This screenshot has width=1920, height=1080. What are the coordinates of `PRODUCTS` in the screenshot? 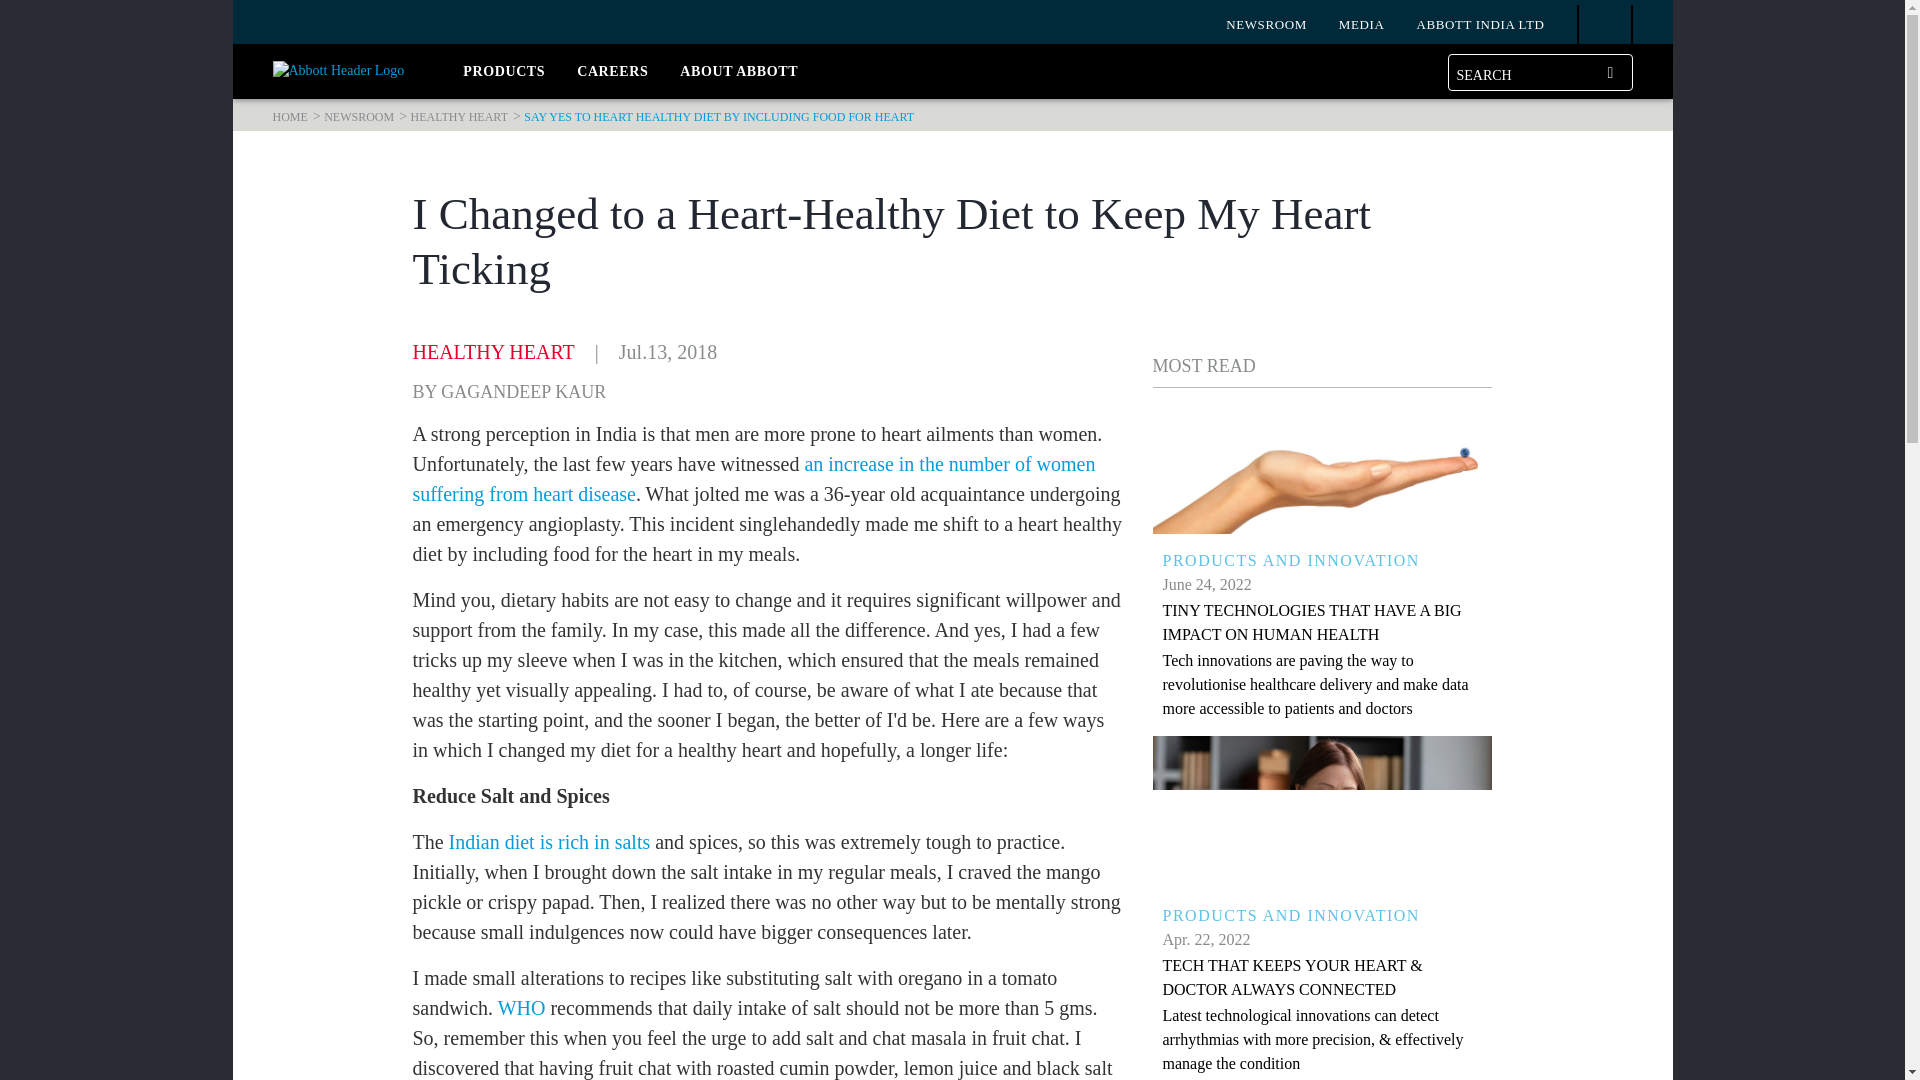 It's located at (504, 74).